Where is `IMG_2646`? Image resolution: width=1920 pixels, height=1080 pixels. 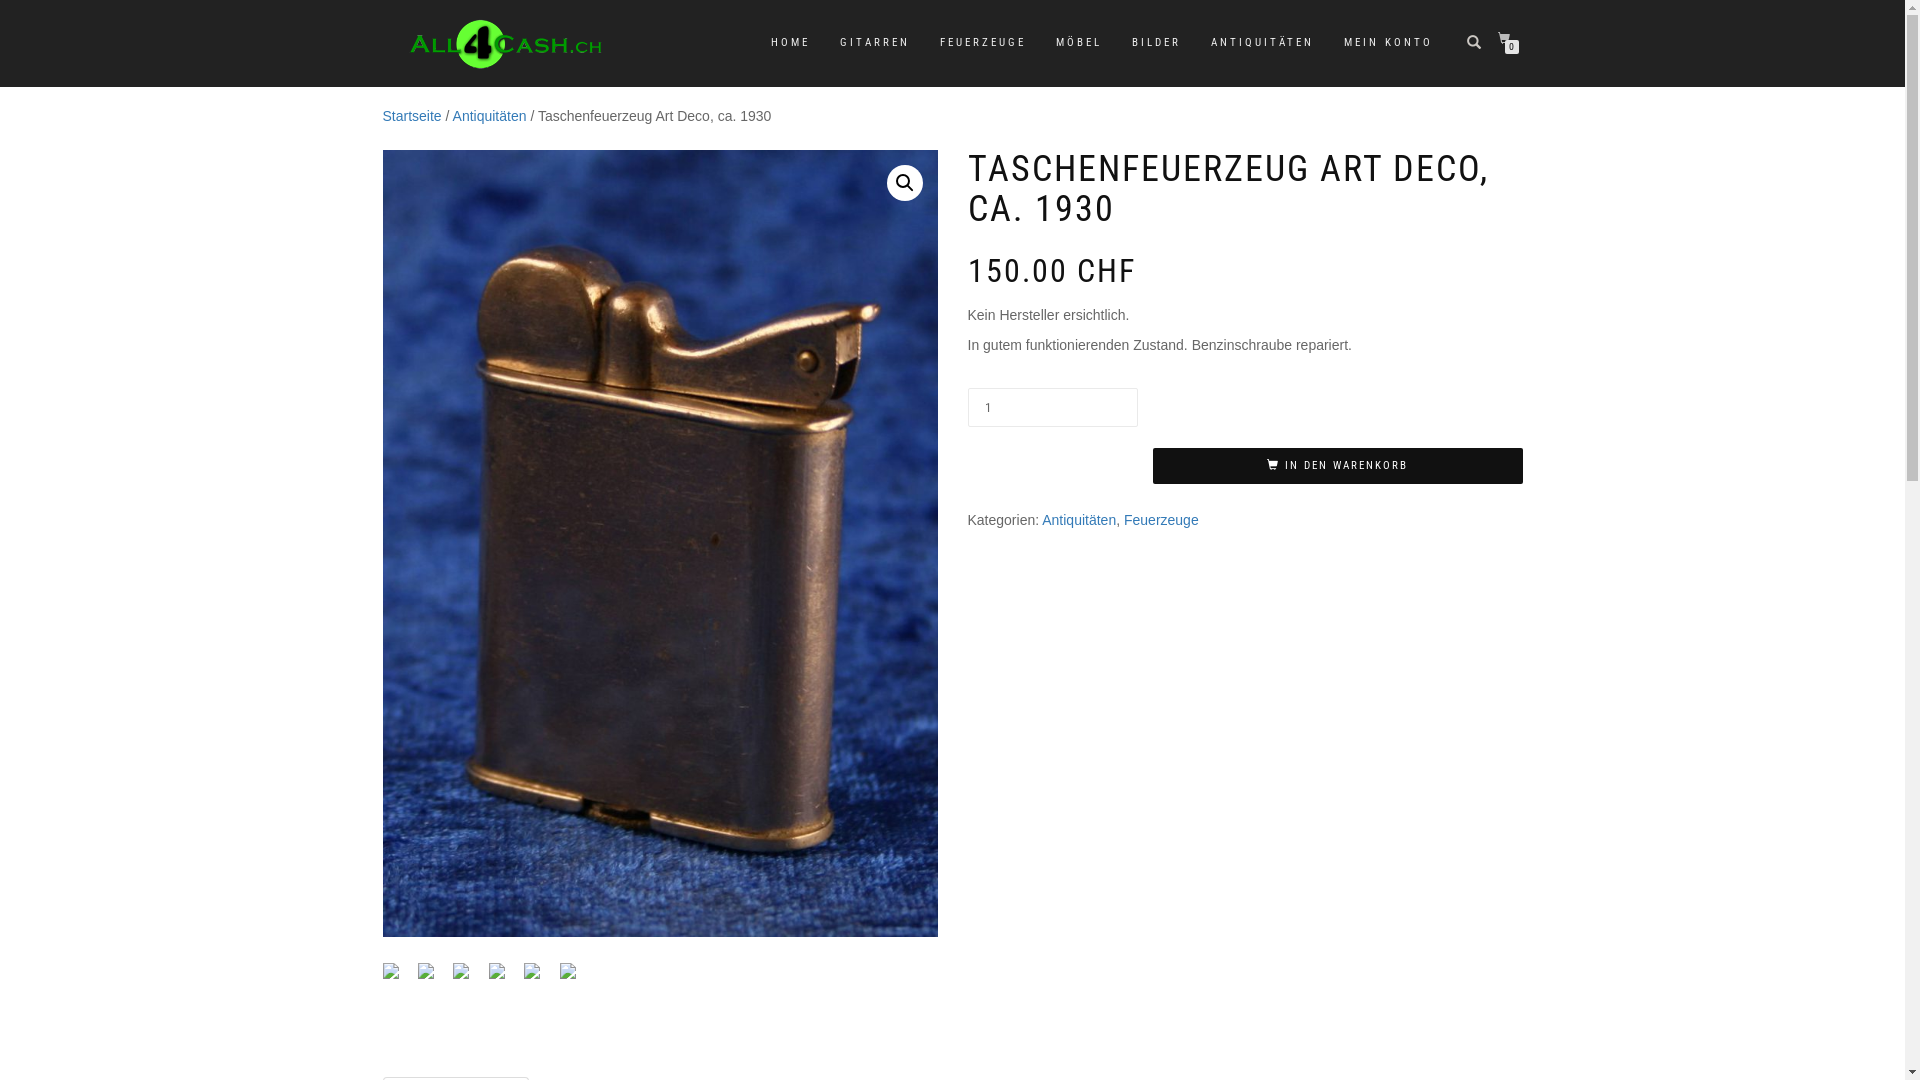
IMG_2646 is located at coordinates (660, 544).